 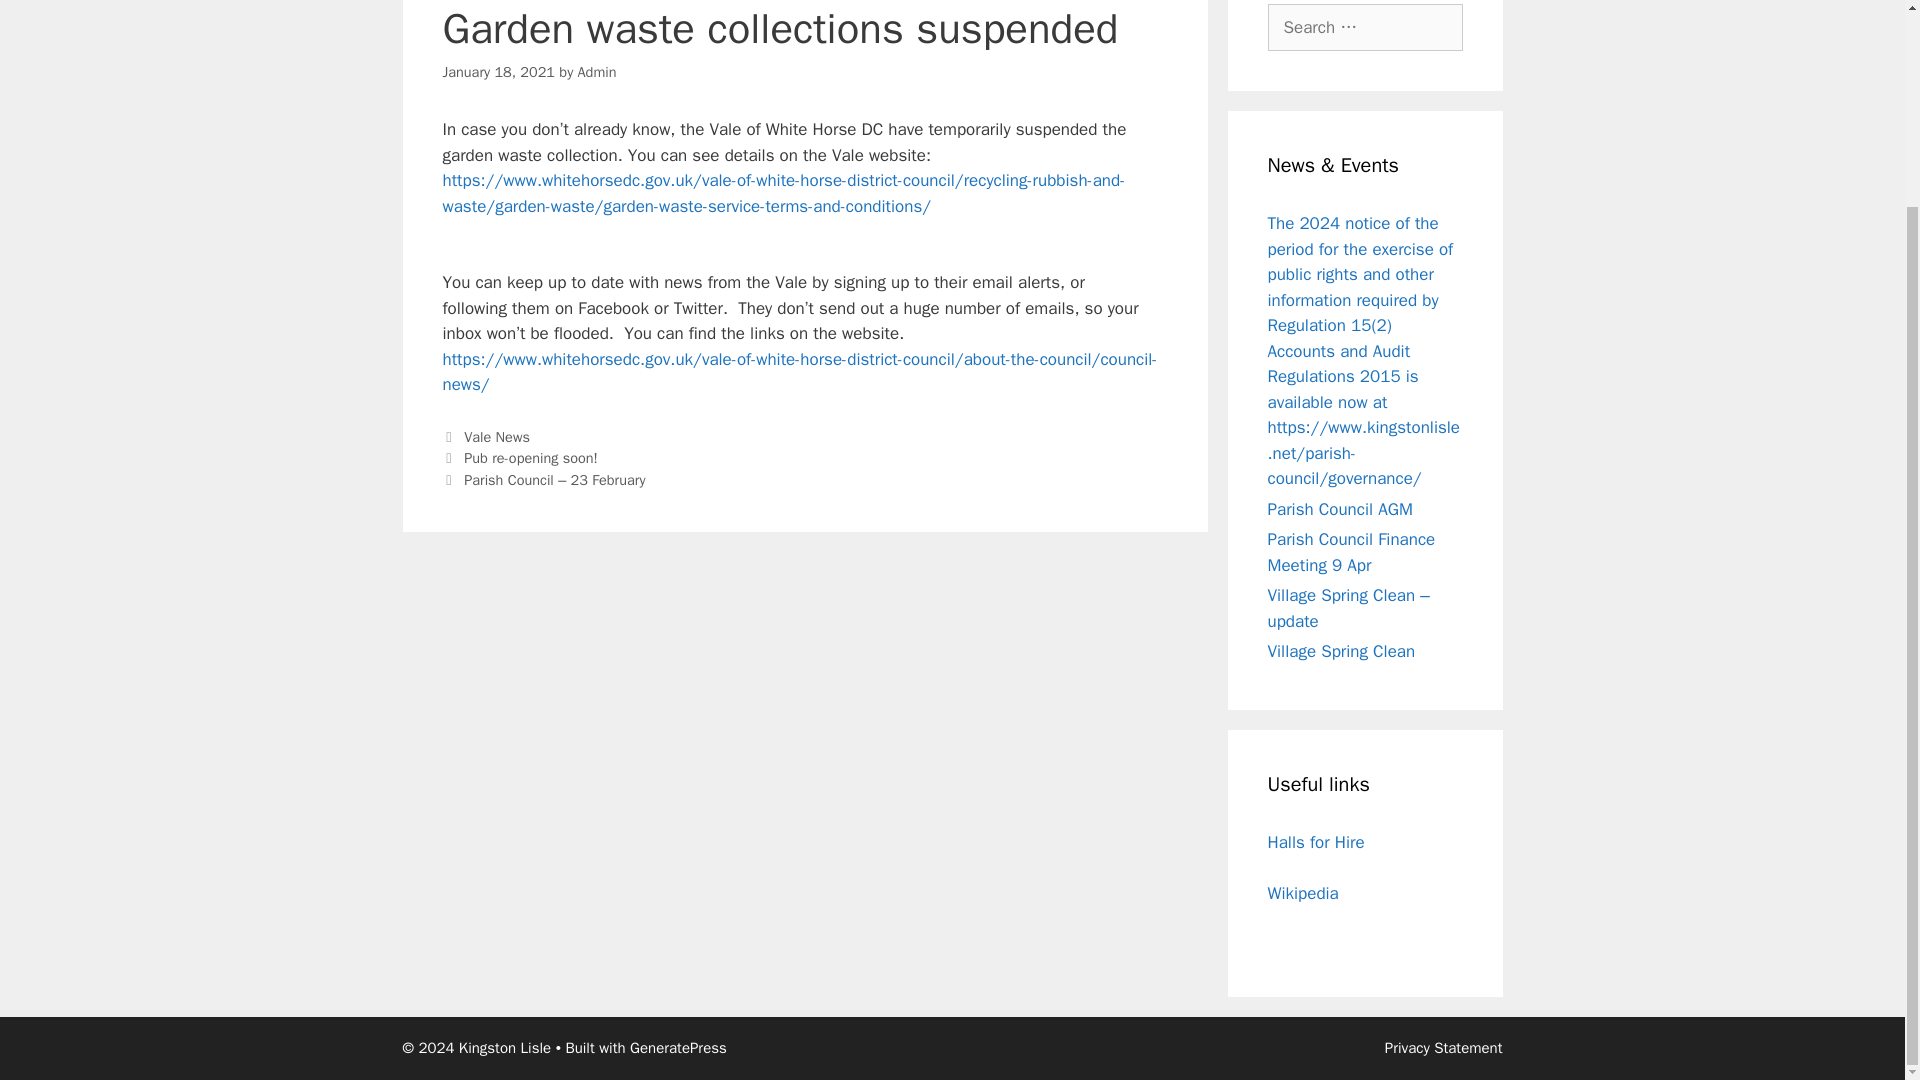 I want to click on Pub re-opening soon!, so click(x=530, y=458).